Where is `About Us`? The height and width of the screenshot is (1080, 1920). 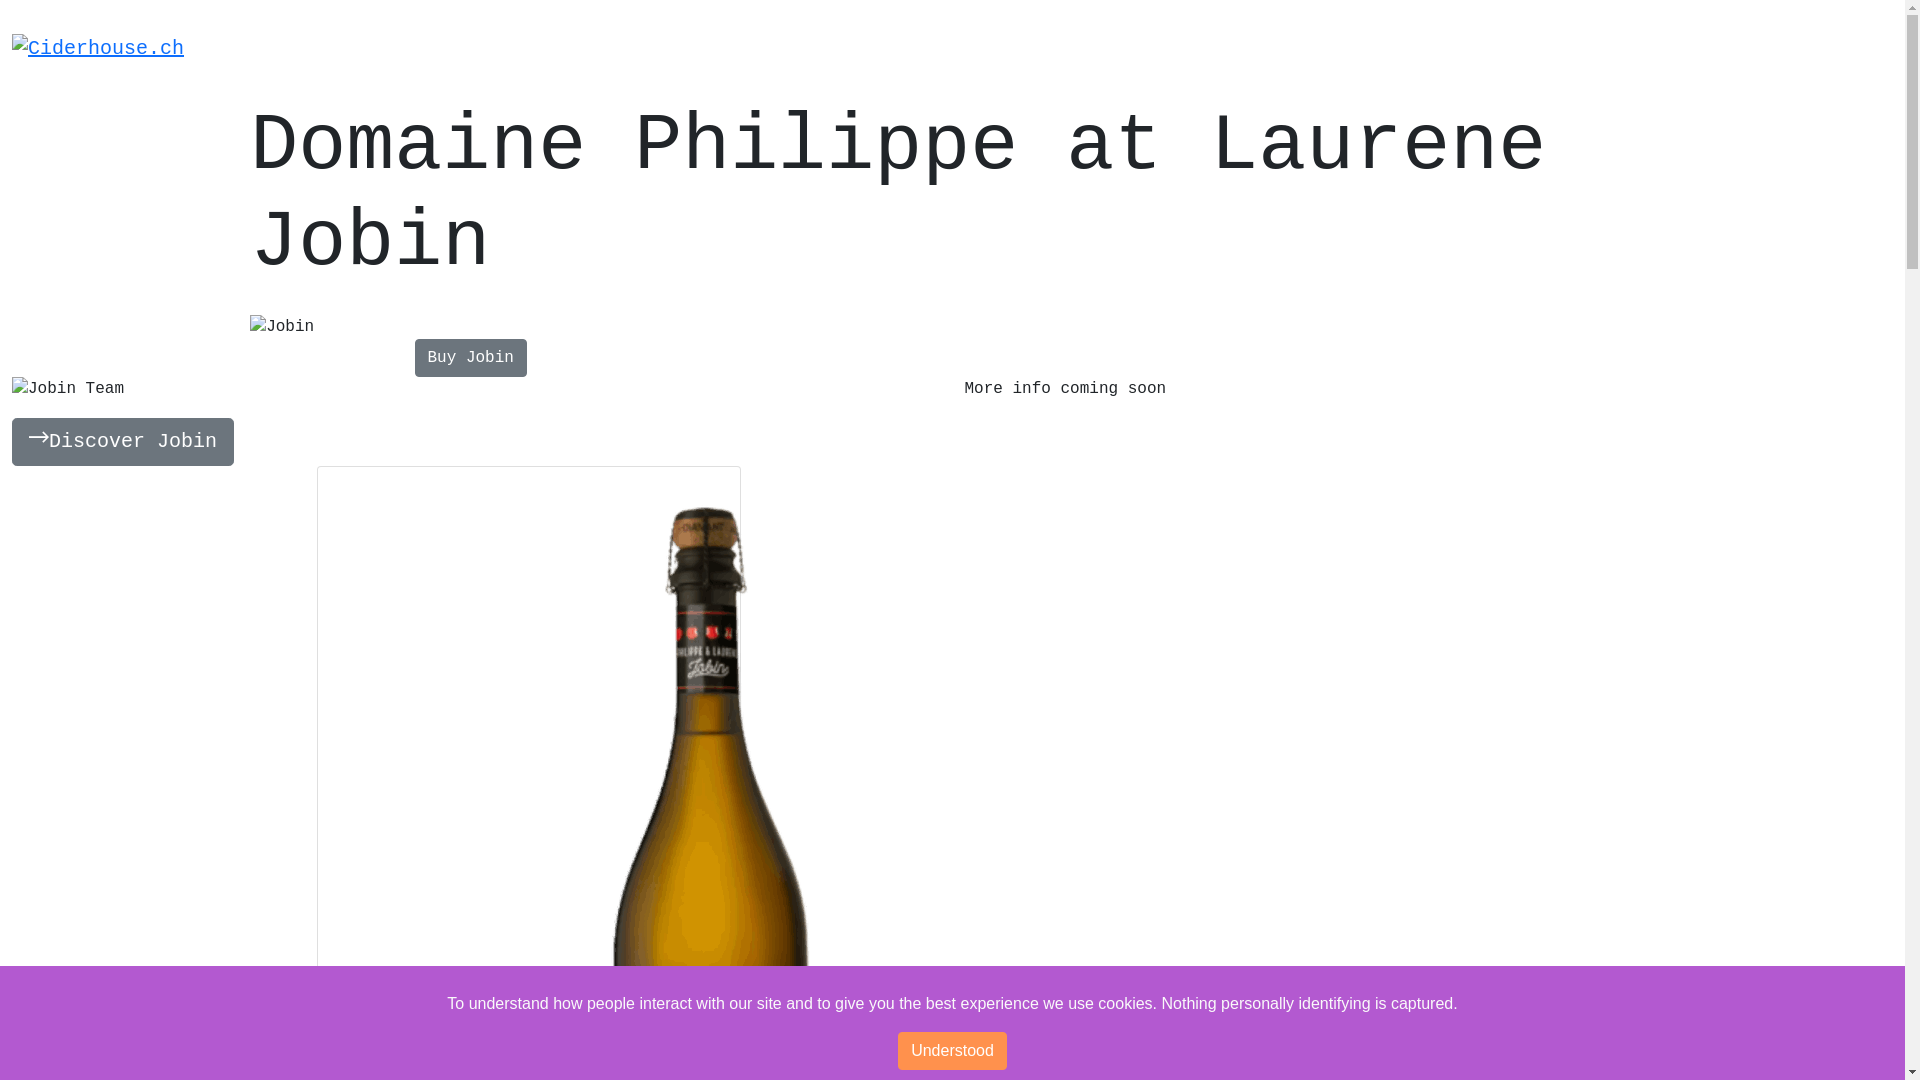
About Us is located at coordinates (492, 50).